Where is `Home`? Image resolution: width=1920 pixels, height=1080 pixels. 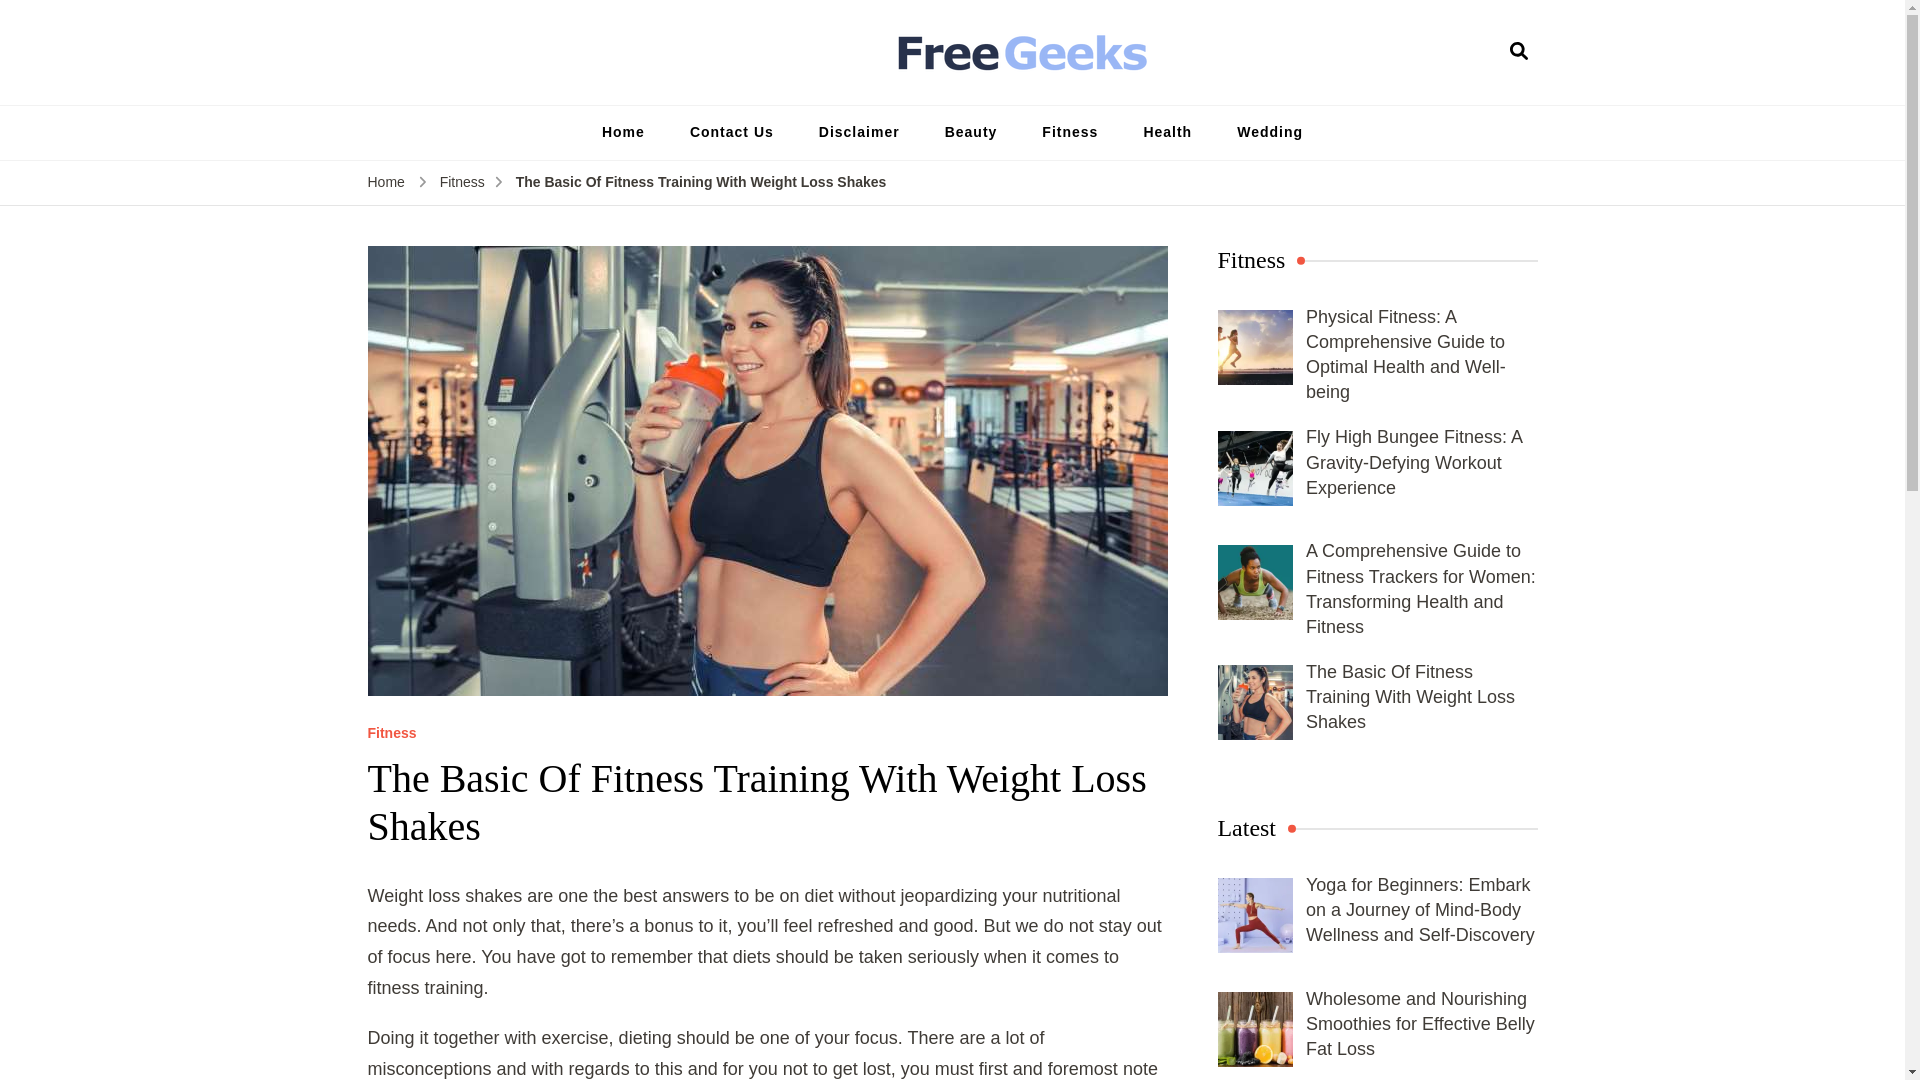 Home is located at coordinates (622, 132).